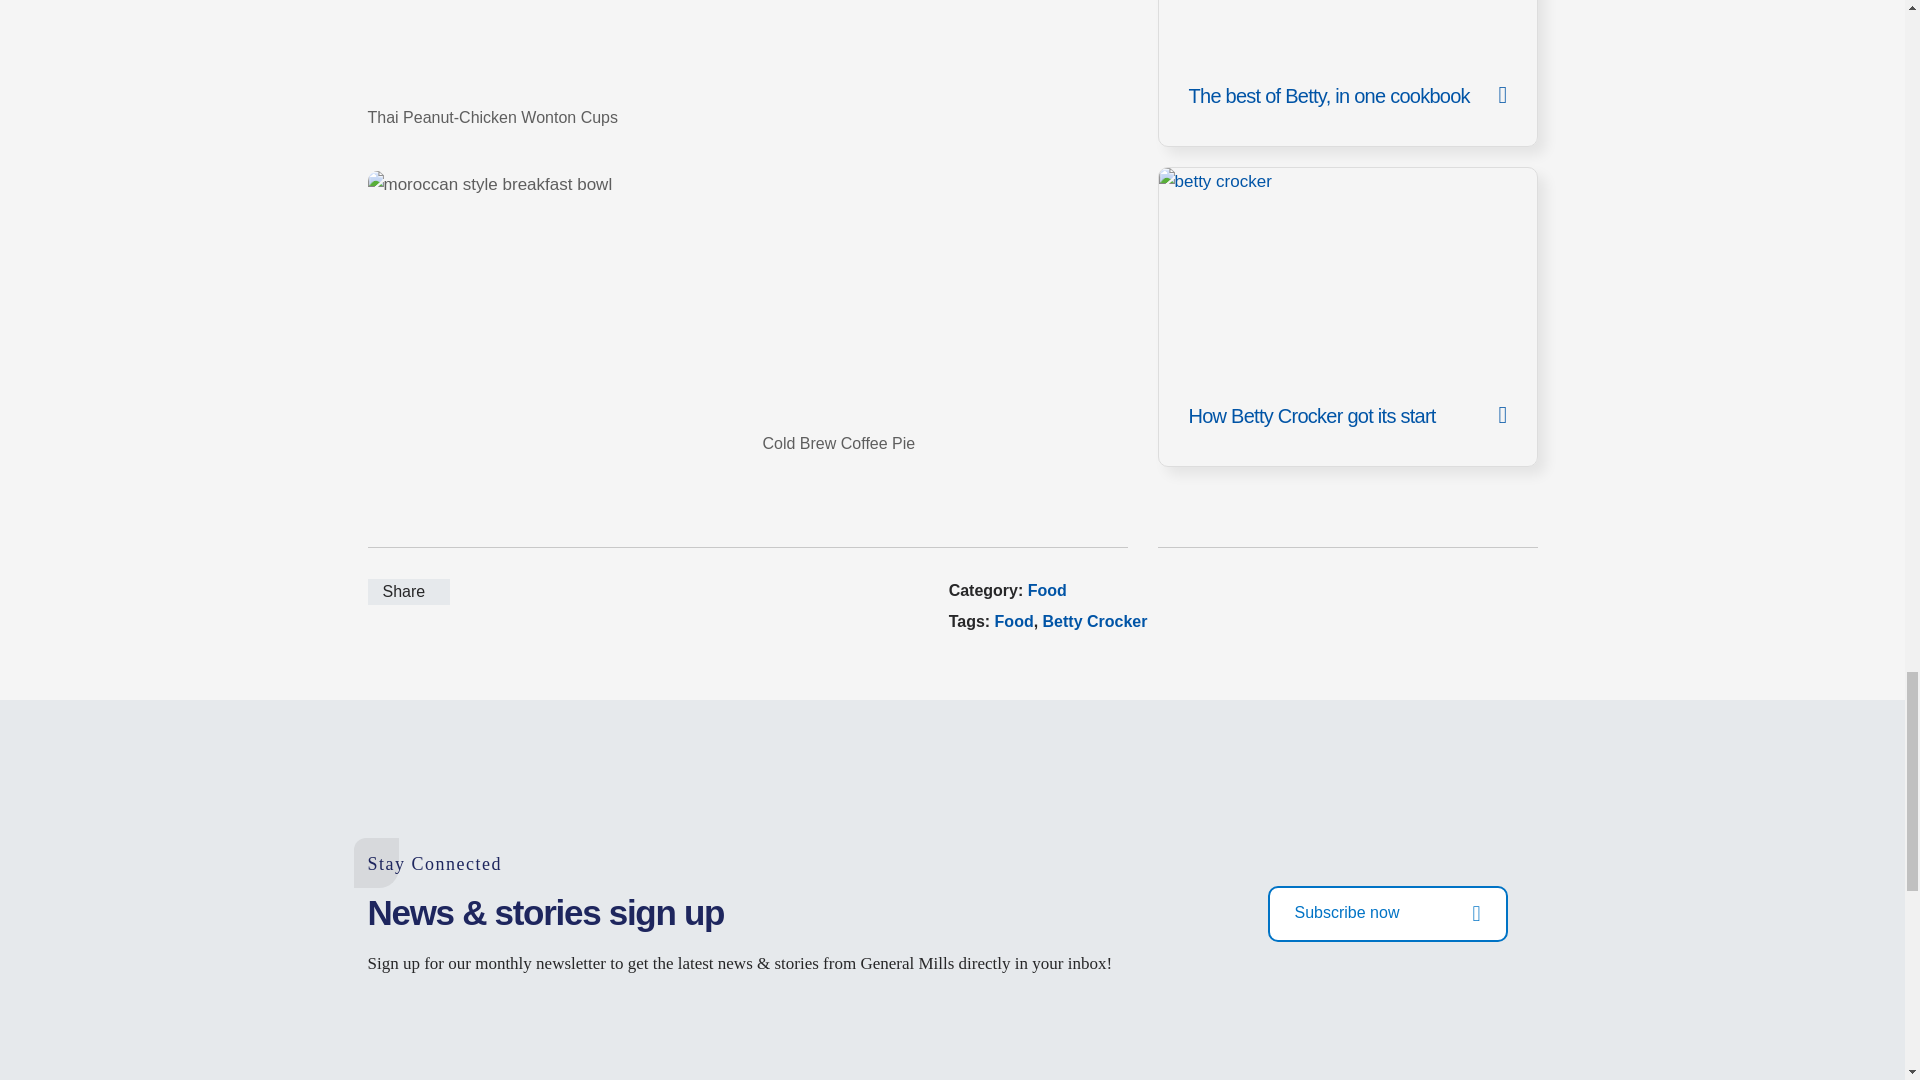 The image size is (1920, 1080). I want to click on Betty Crocker, so click(1095, 621).